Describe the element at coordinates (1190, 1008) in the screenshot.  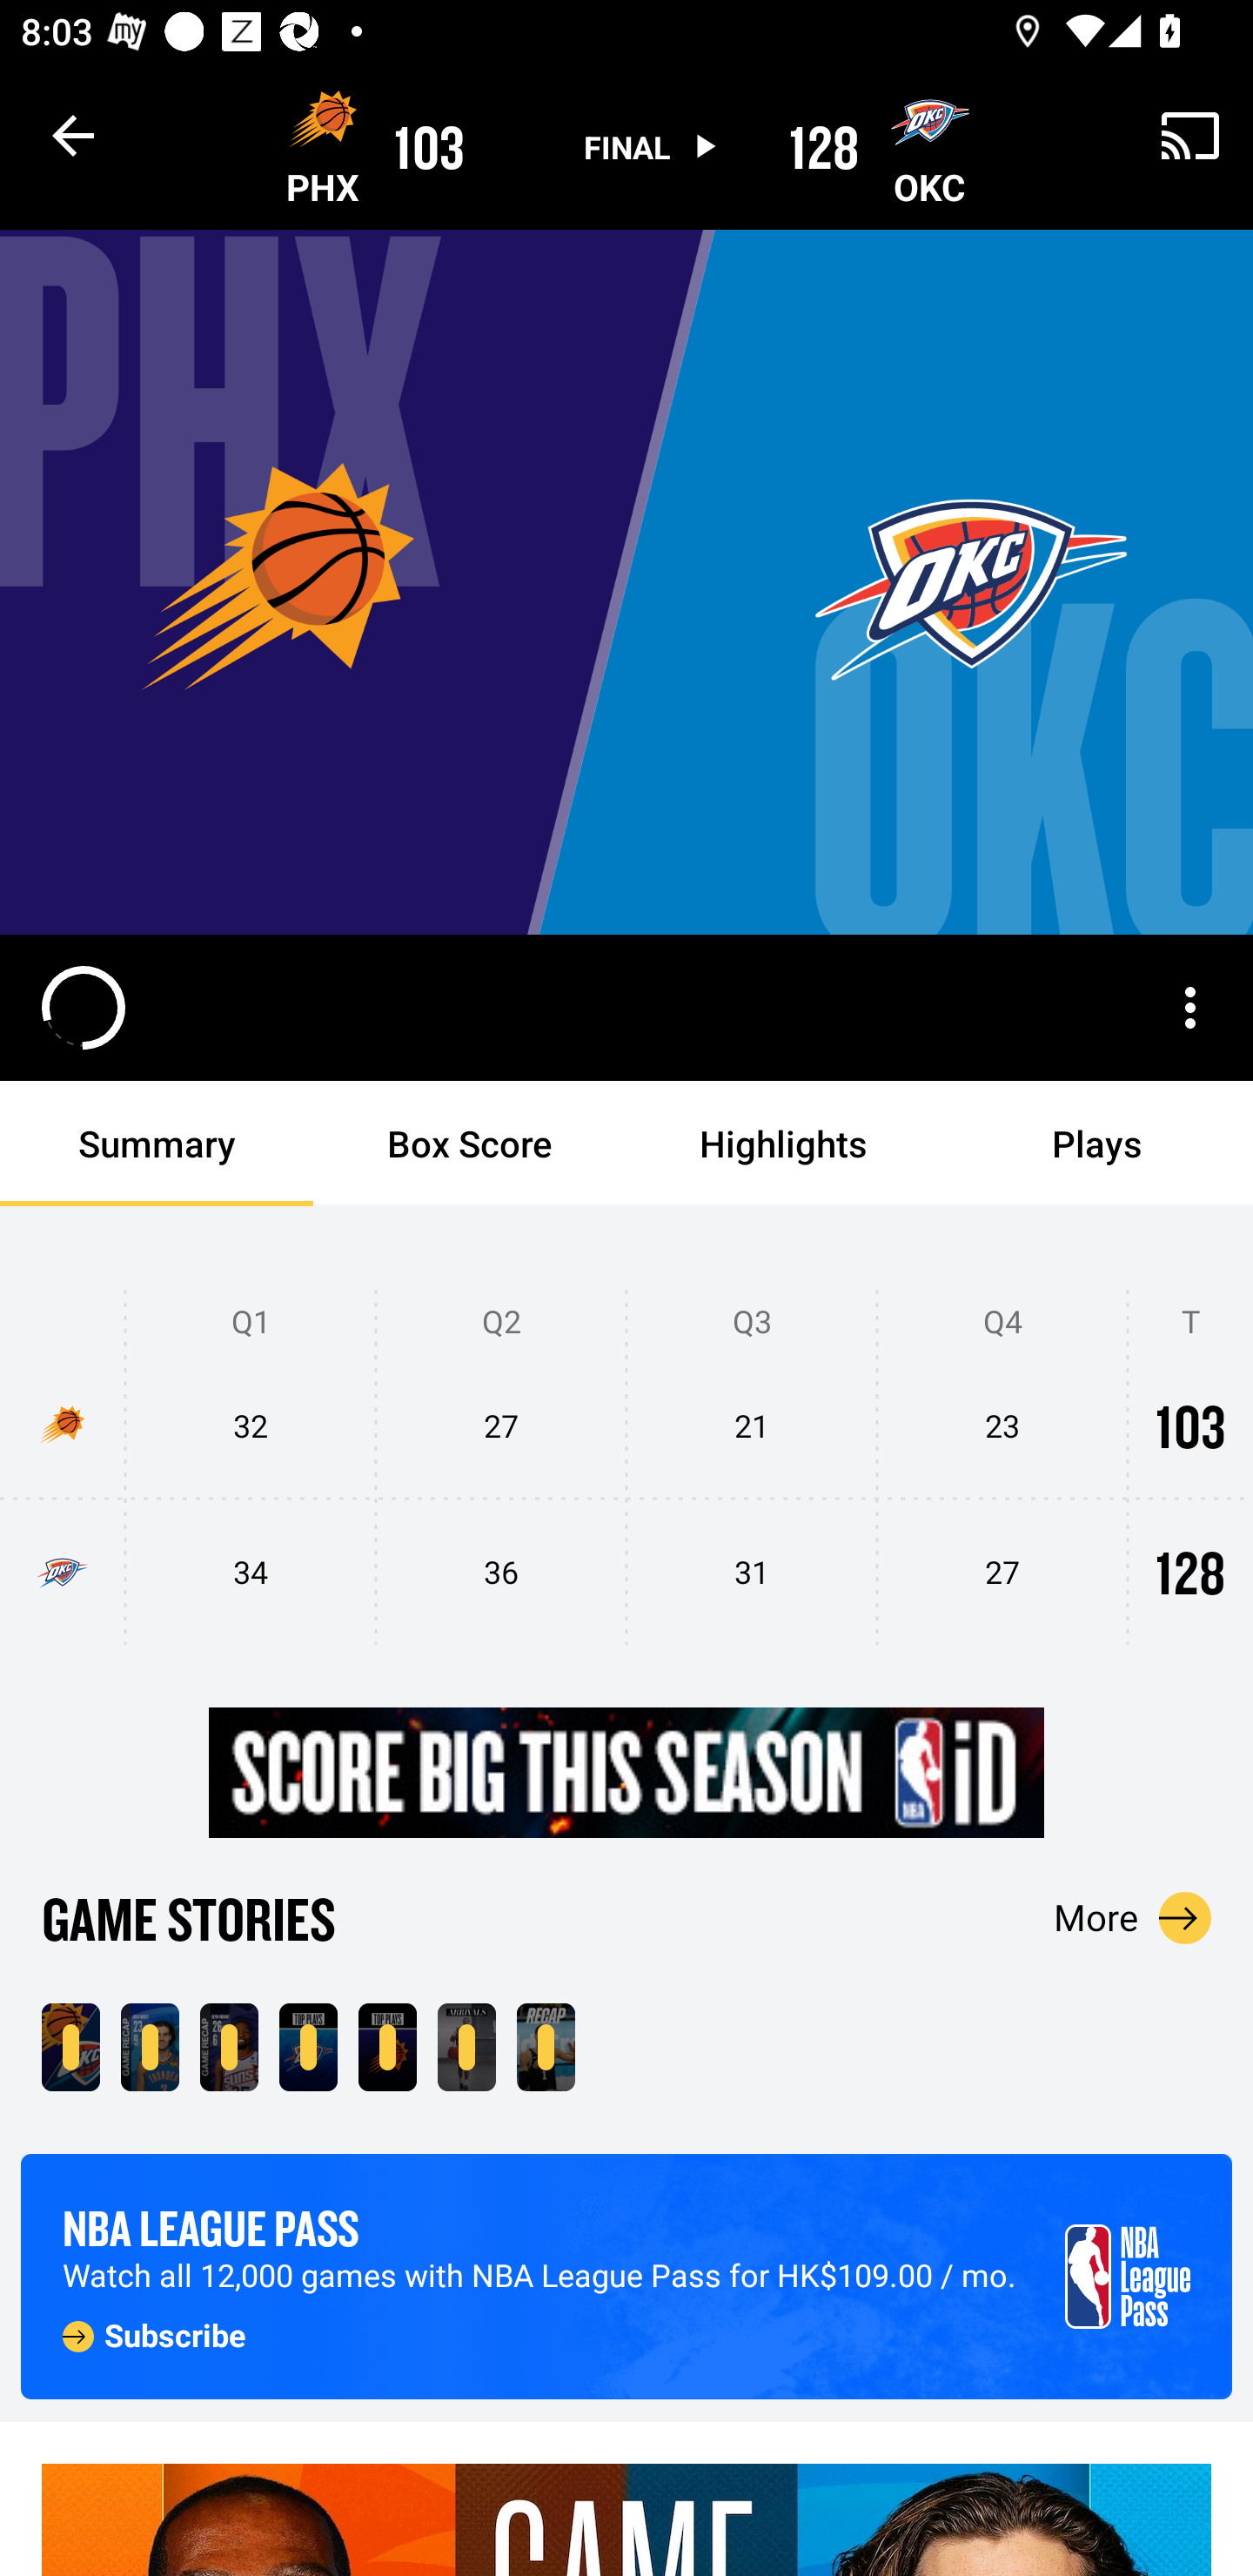
I see `More options` at that location.